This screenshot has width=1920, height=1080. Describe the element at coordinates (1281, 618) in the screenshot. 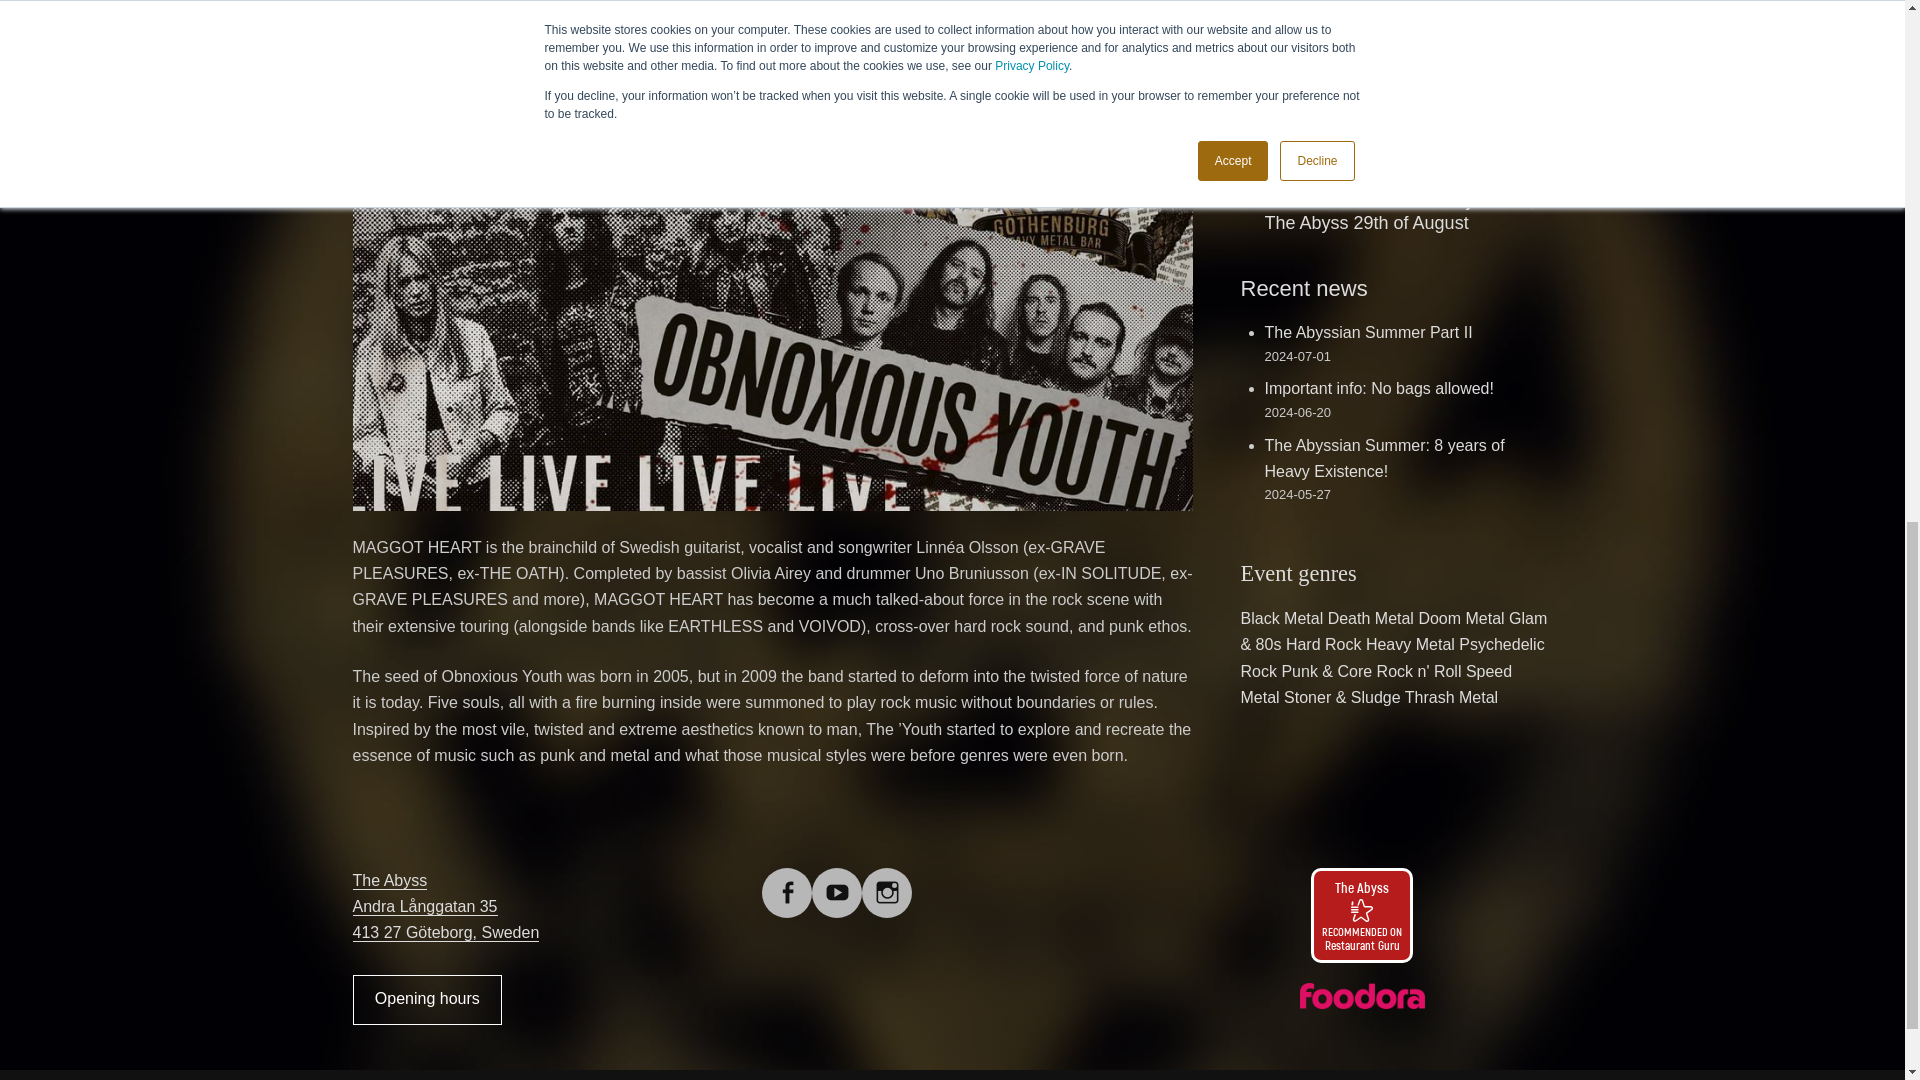

I see `Black Metal` at that location.